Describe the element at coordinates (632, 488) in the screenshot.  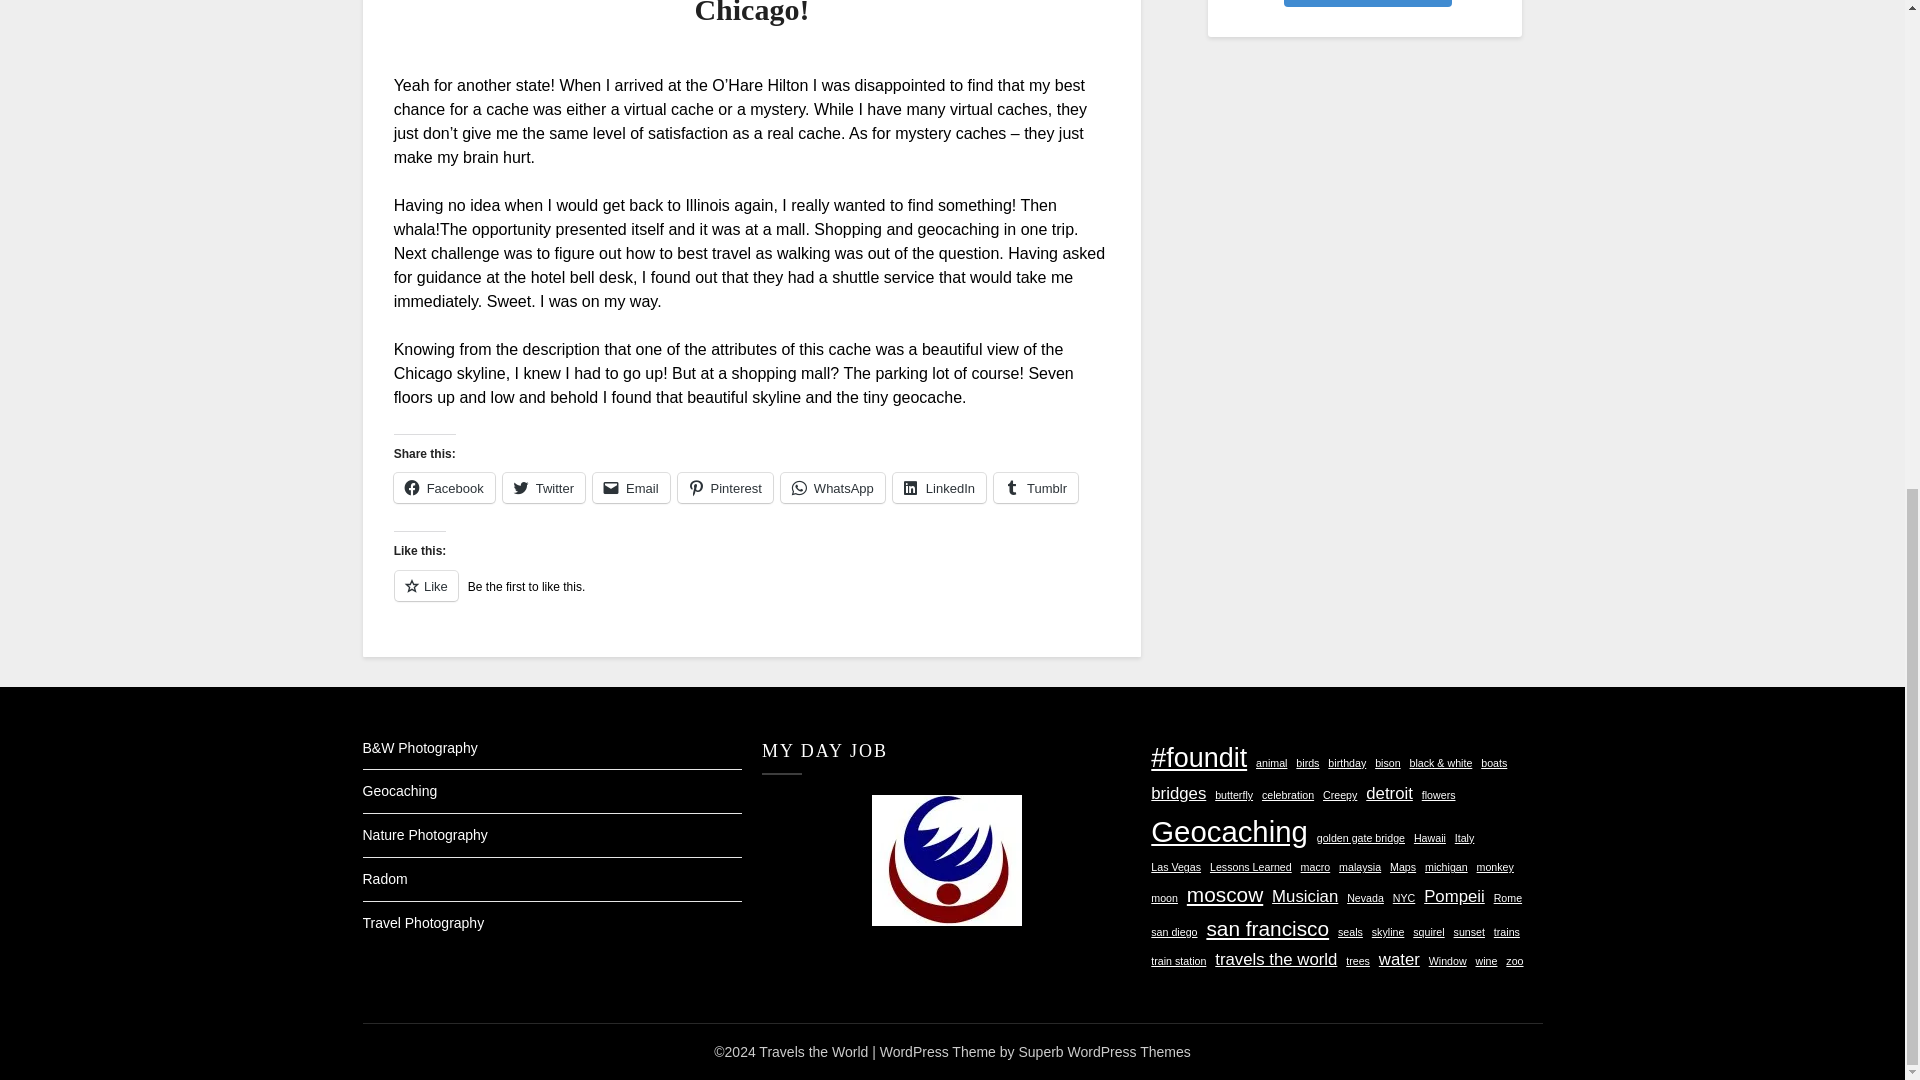
I see `Click to email a link to a friend` at that location.